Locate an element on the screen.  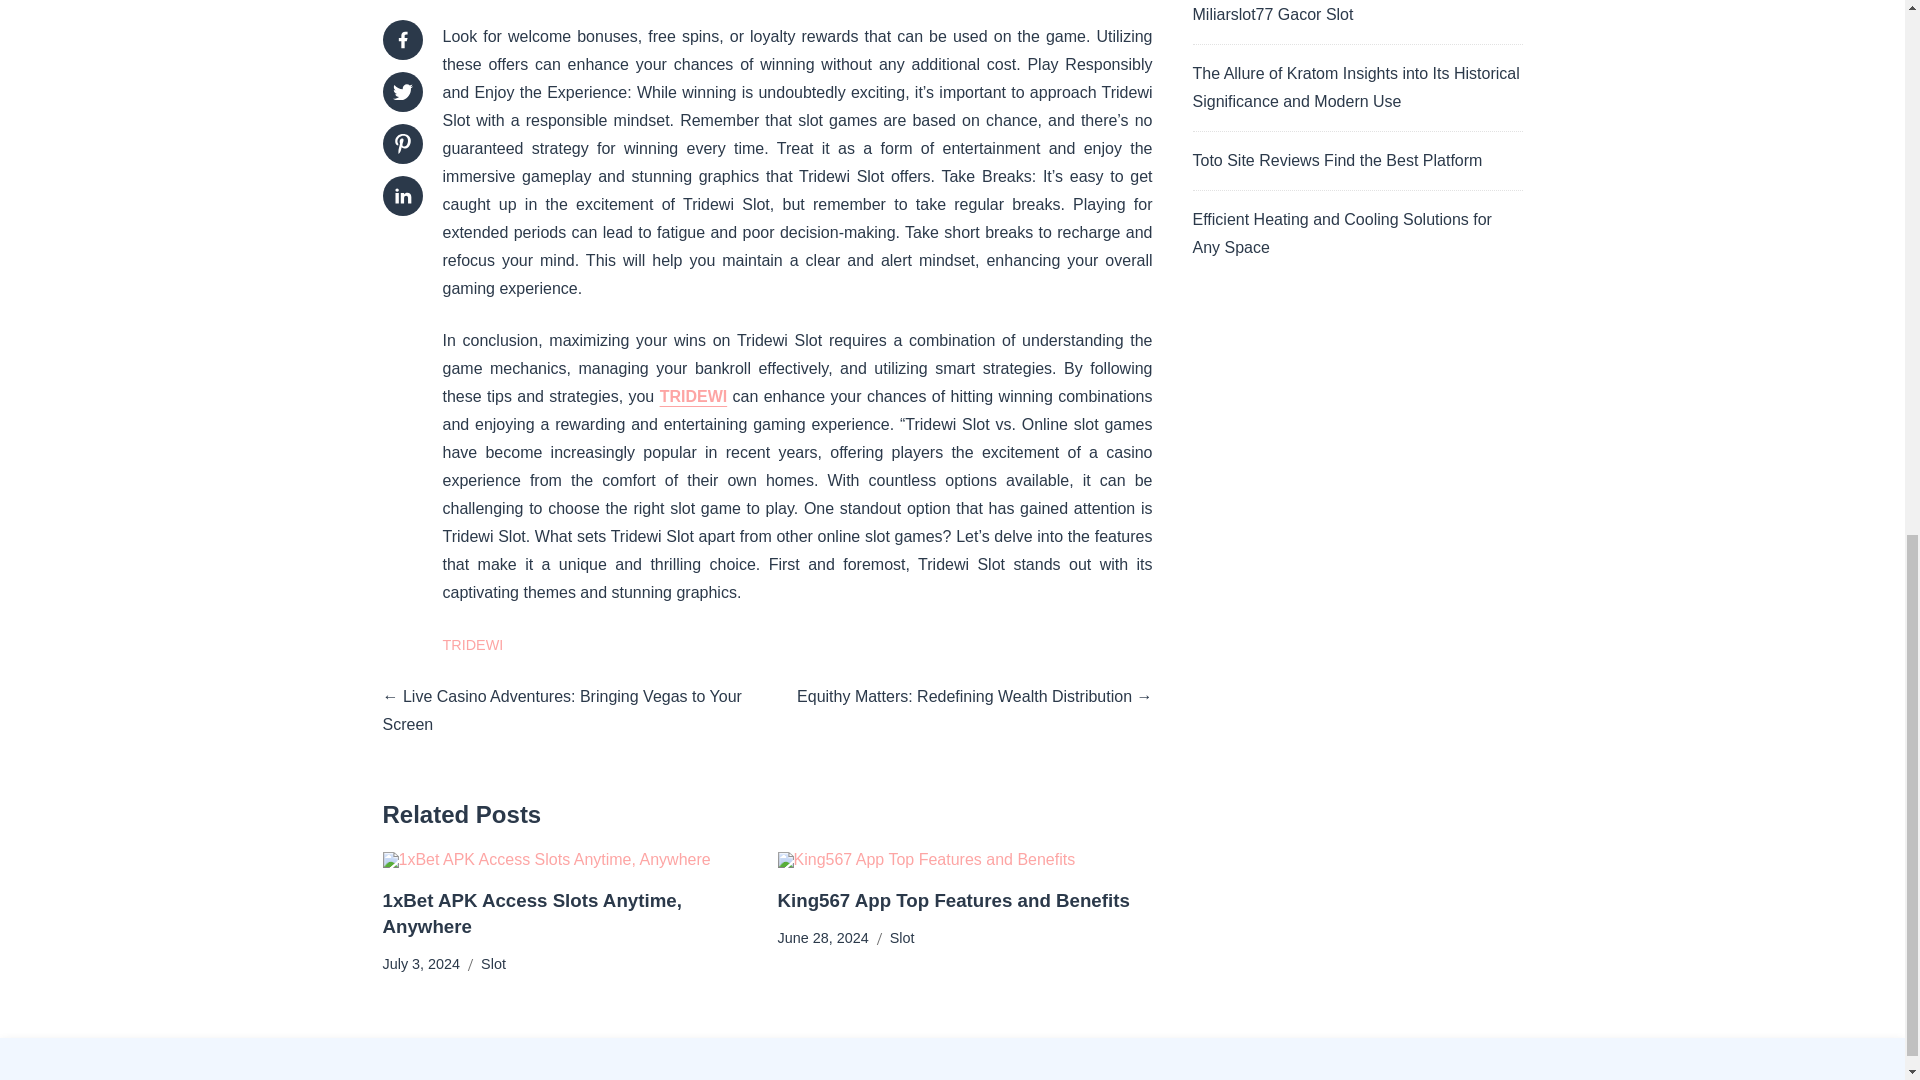
Betting Smart: Tips for Success with Miliarslot77 Gacor Slot is located at coordinates (1320, 11).